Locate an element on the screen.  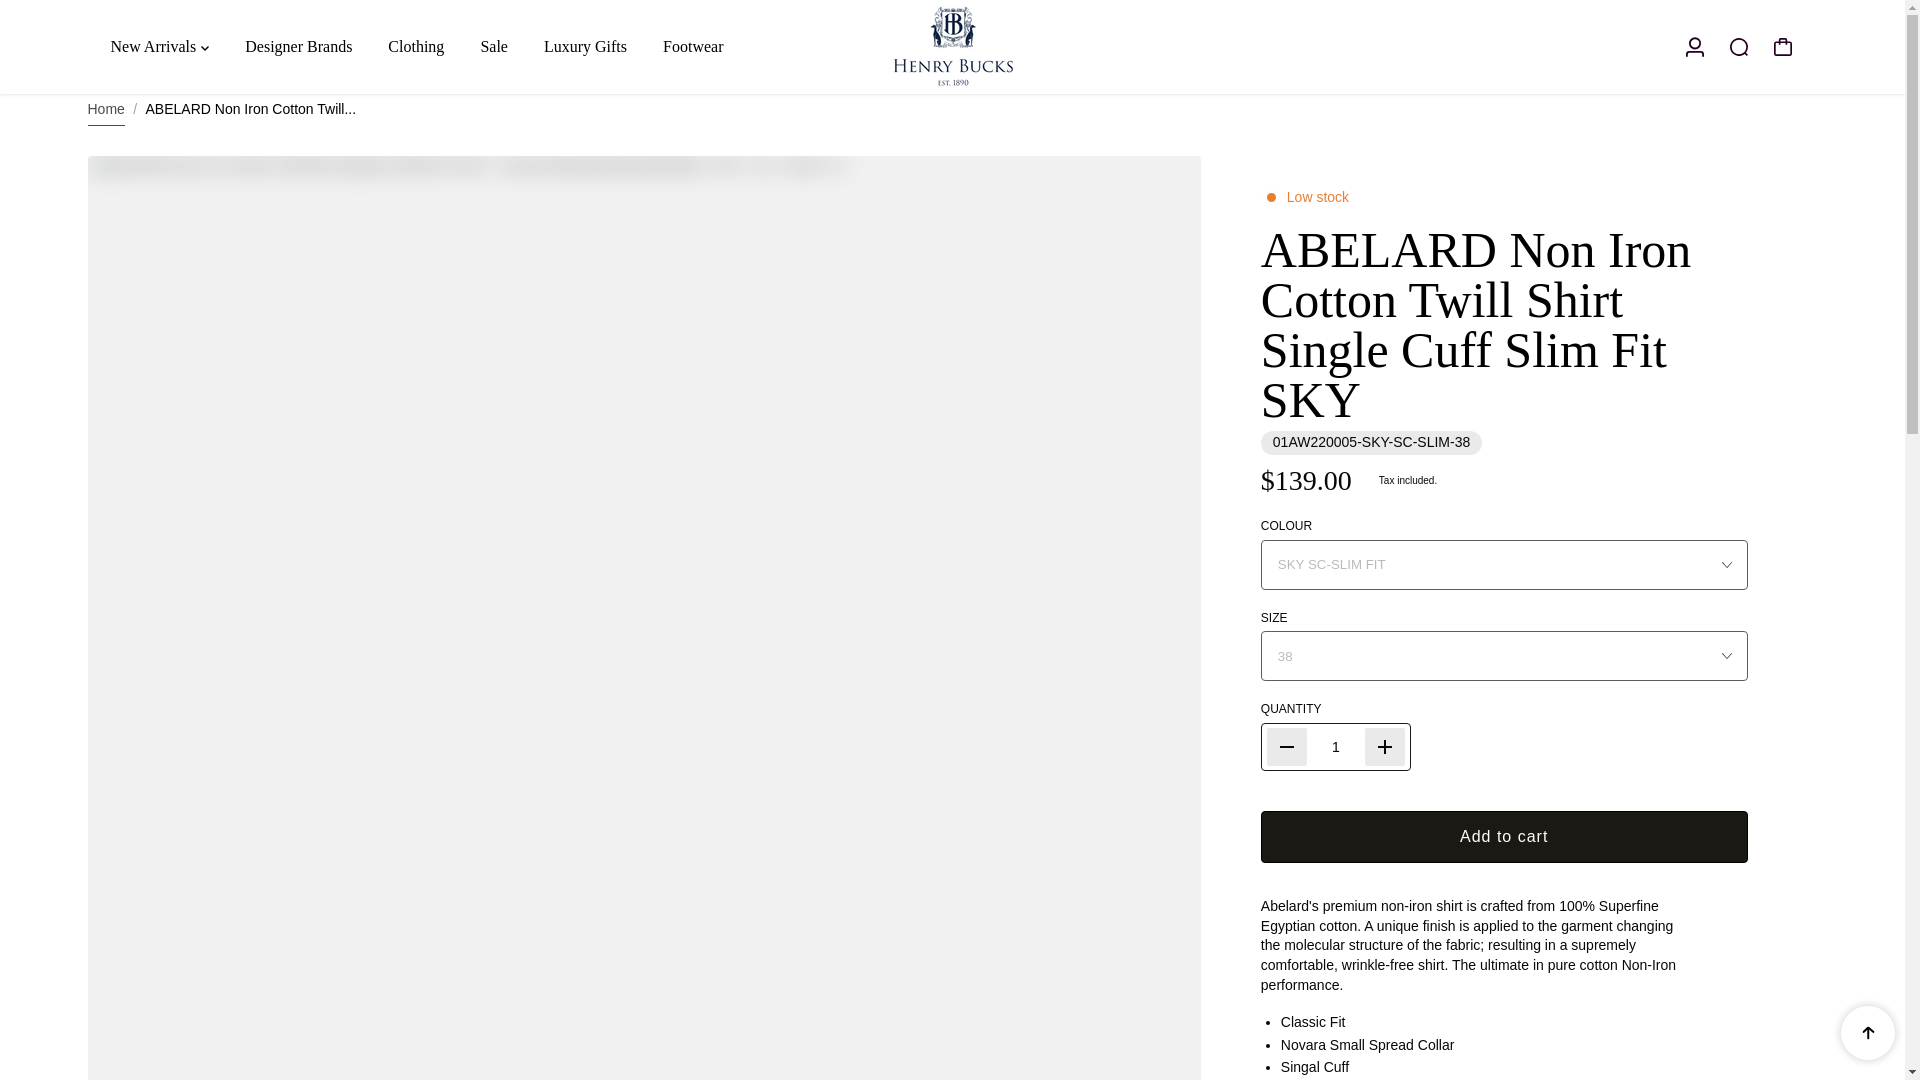
Sale is located at coordinates (494, 46).